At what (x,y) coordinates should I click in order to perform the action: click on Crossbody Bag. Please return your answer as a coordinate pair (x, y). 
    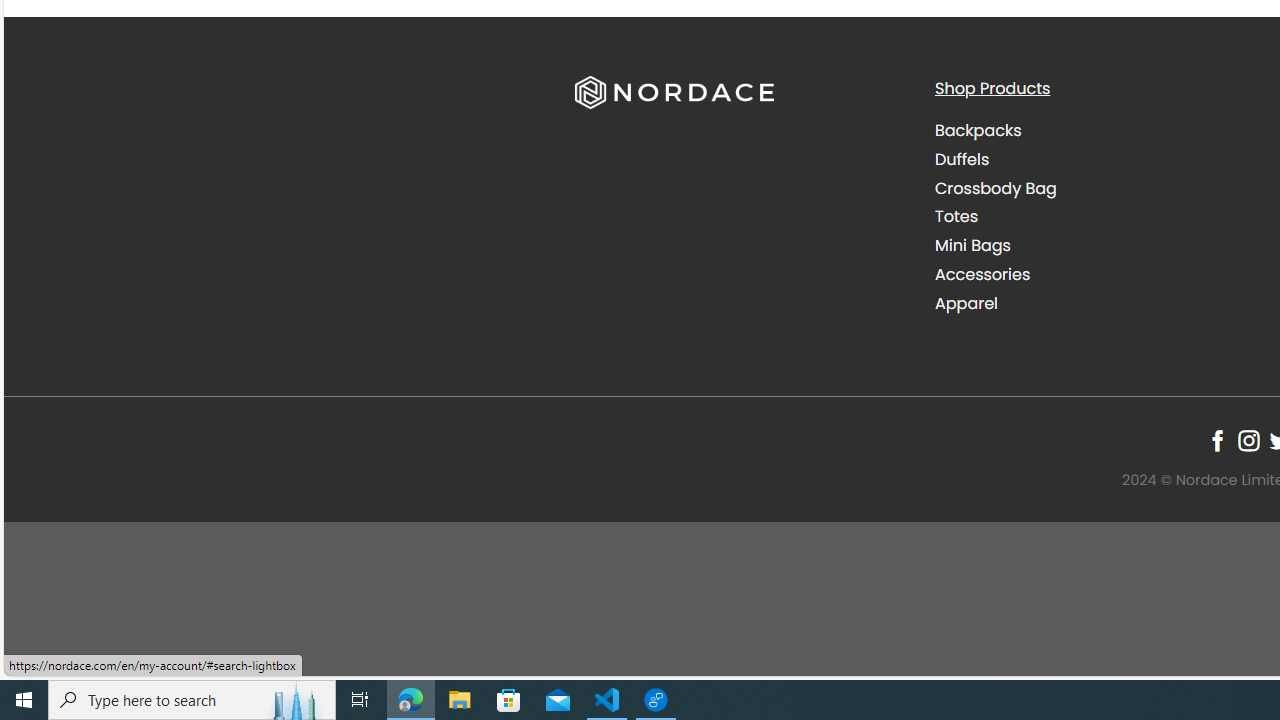
    Looking at the image, I should click on (1099, 188).